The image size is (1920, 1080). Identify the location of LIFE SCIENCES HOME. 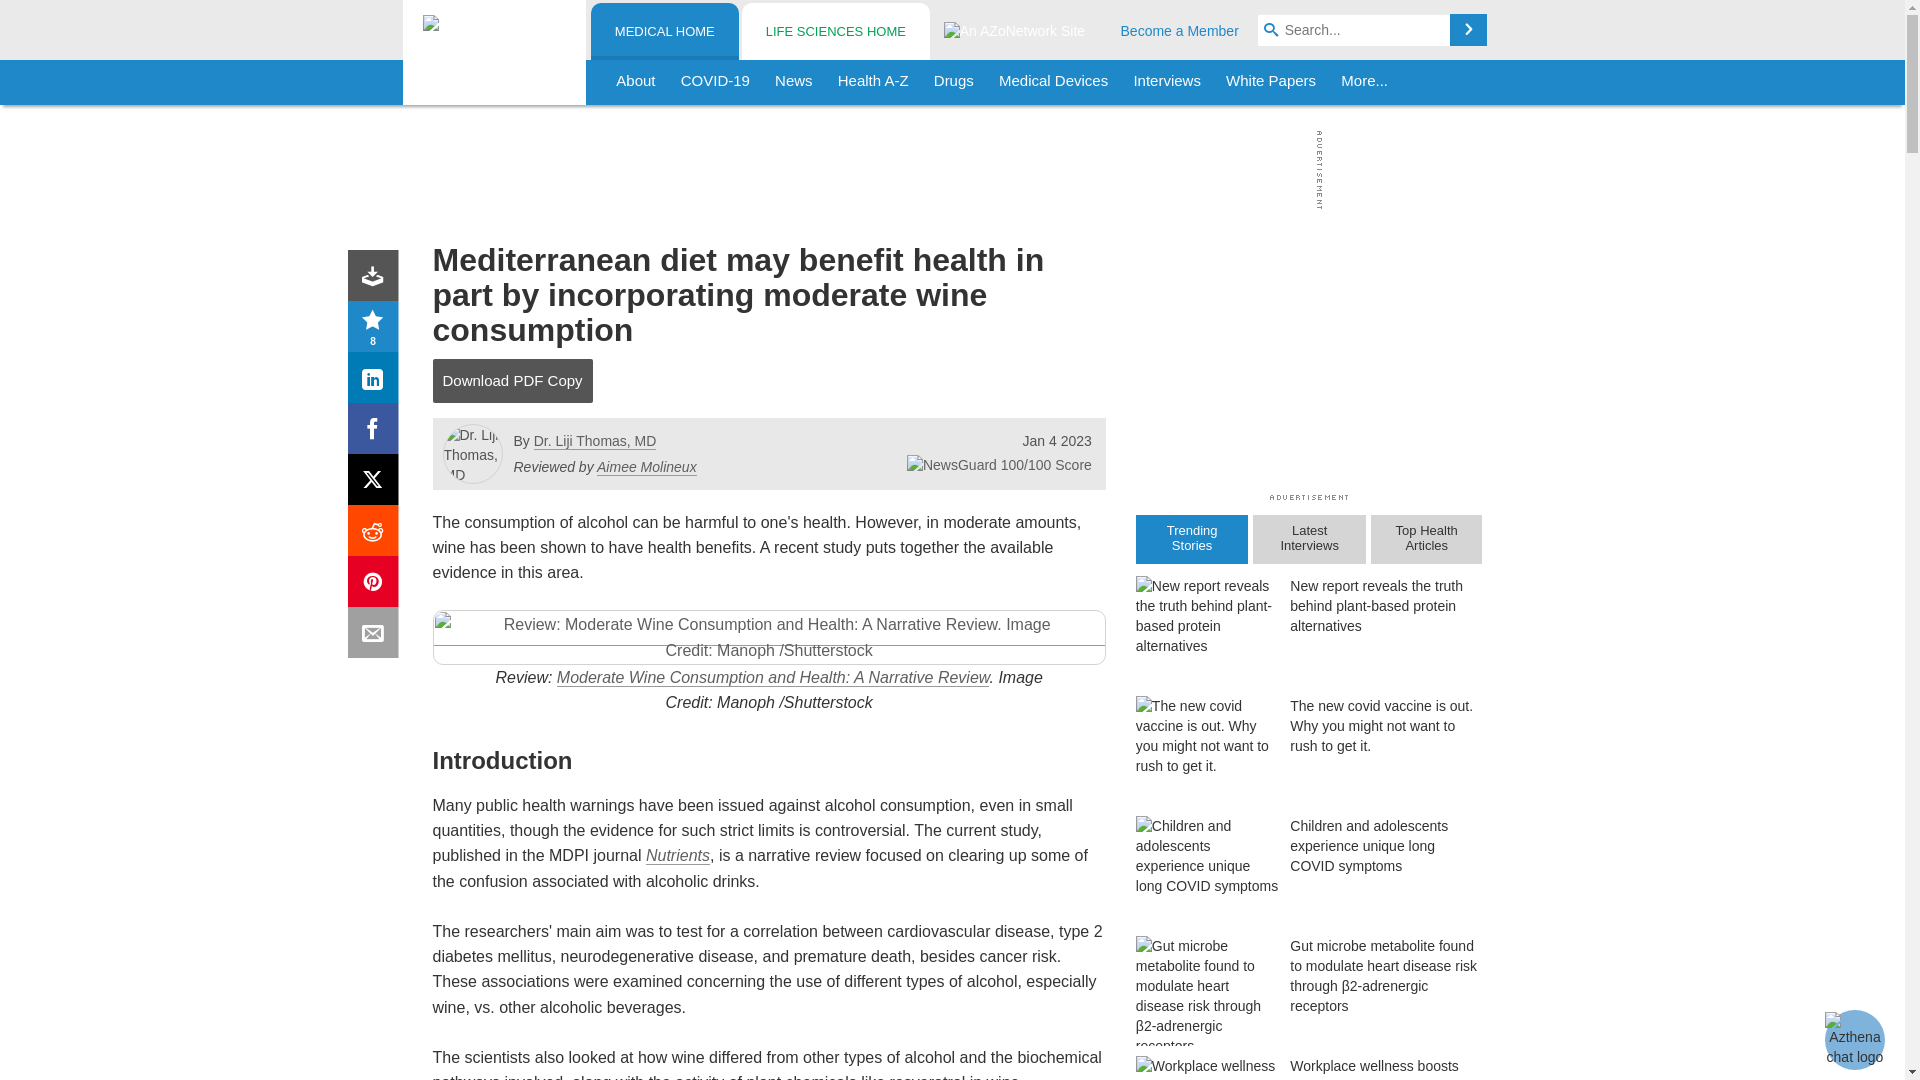
(835, 32).